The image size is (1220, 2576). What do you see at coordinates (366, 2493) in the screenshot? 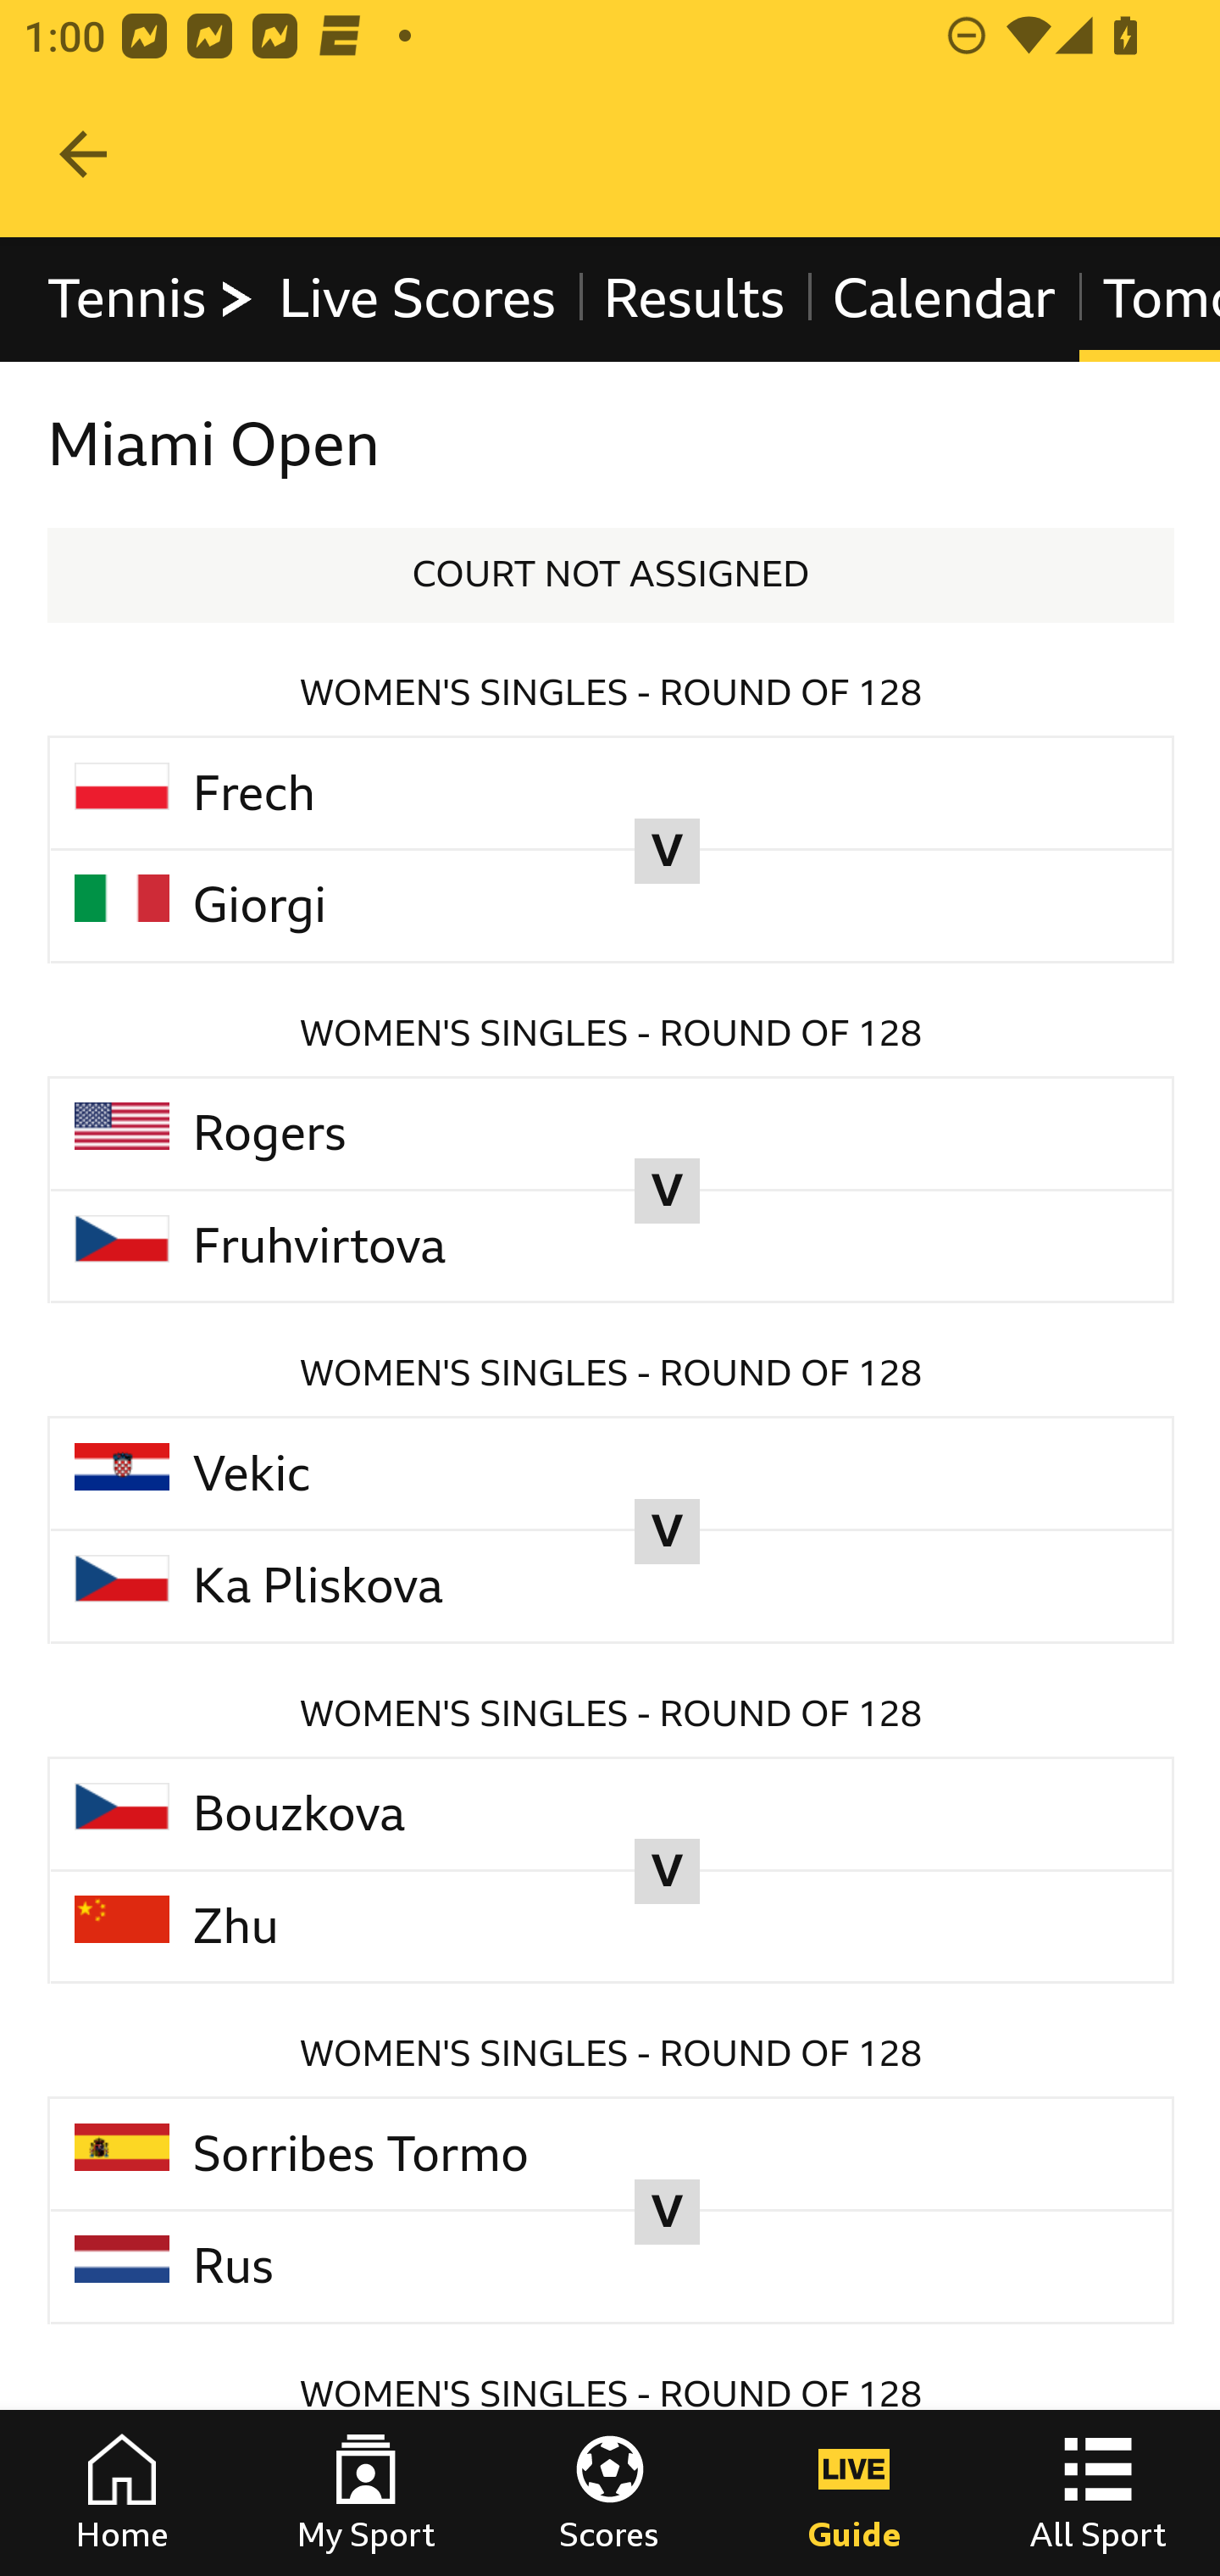
I see `My Sport` at bounding box center [366, 2493].